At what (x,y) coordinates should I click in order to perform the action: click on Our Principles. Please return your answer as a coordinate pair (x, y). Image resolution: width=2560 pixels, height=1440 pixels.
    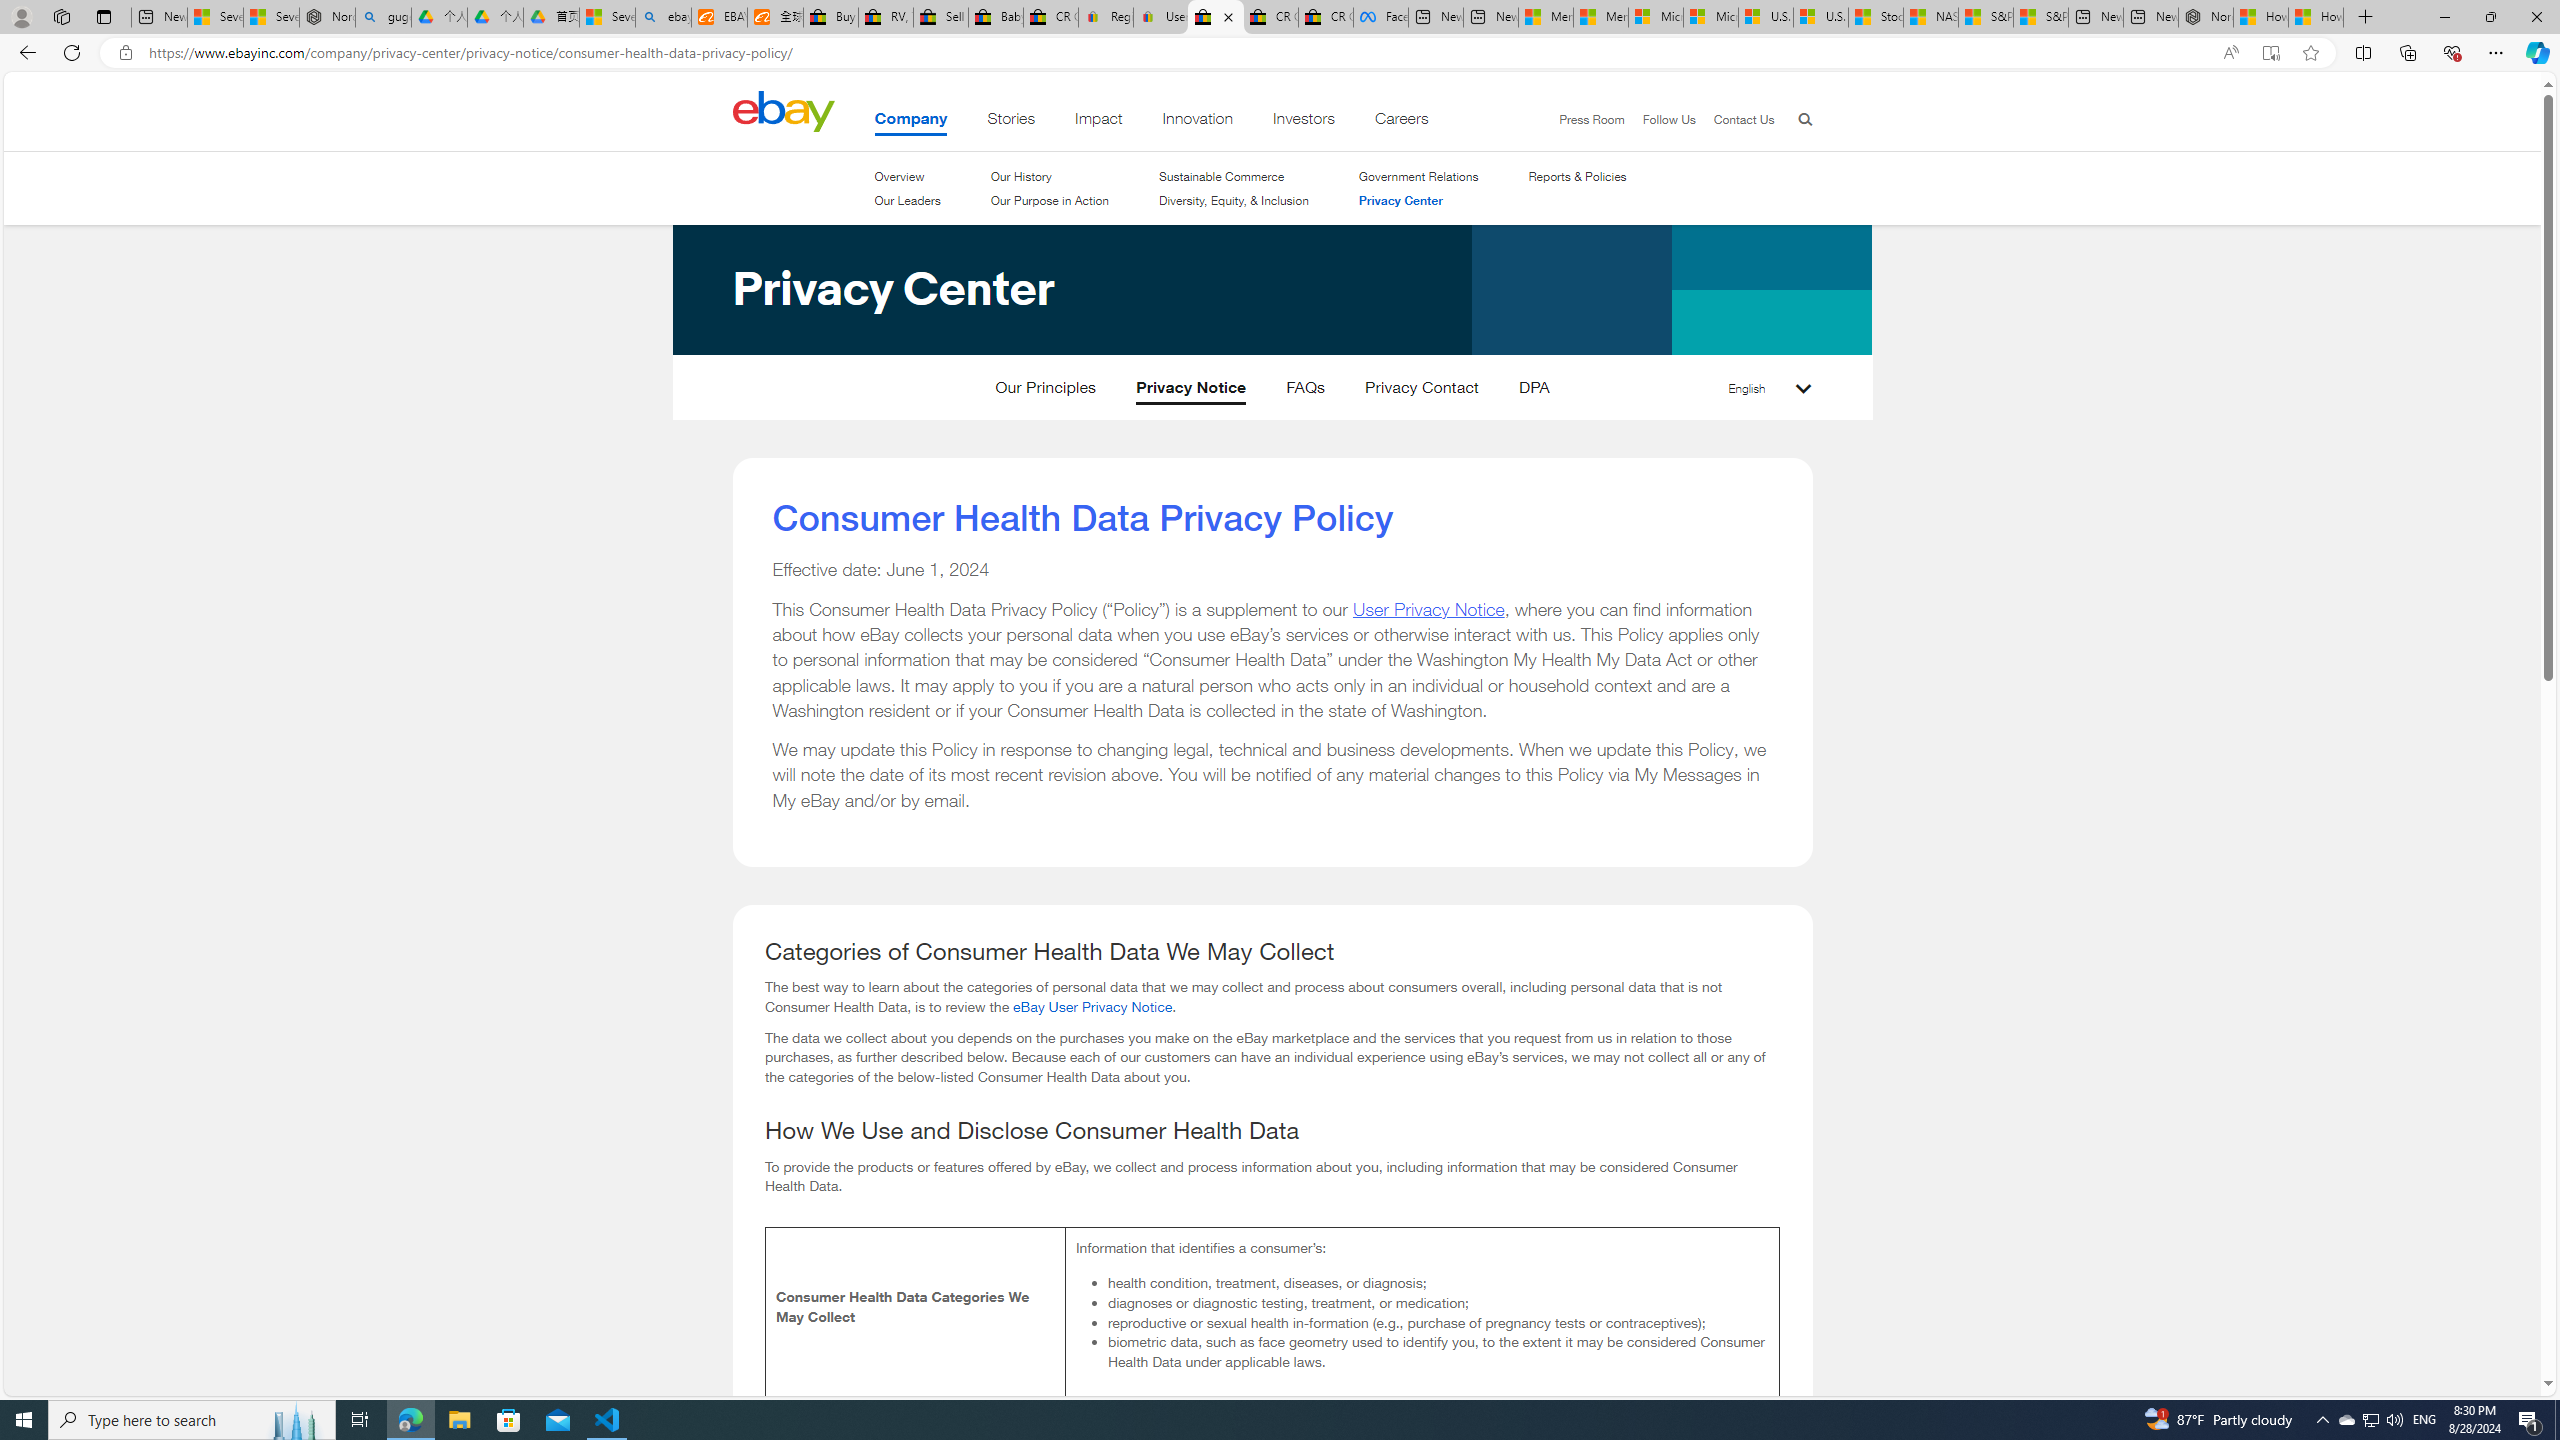
    Looking at the image, I should click on (1046, 392).